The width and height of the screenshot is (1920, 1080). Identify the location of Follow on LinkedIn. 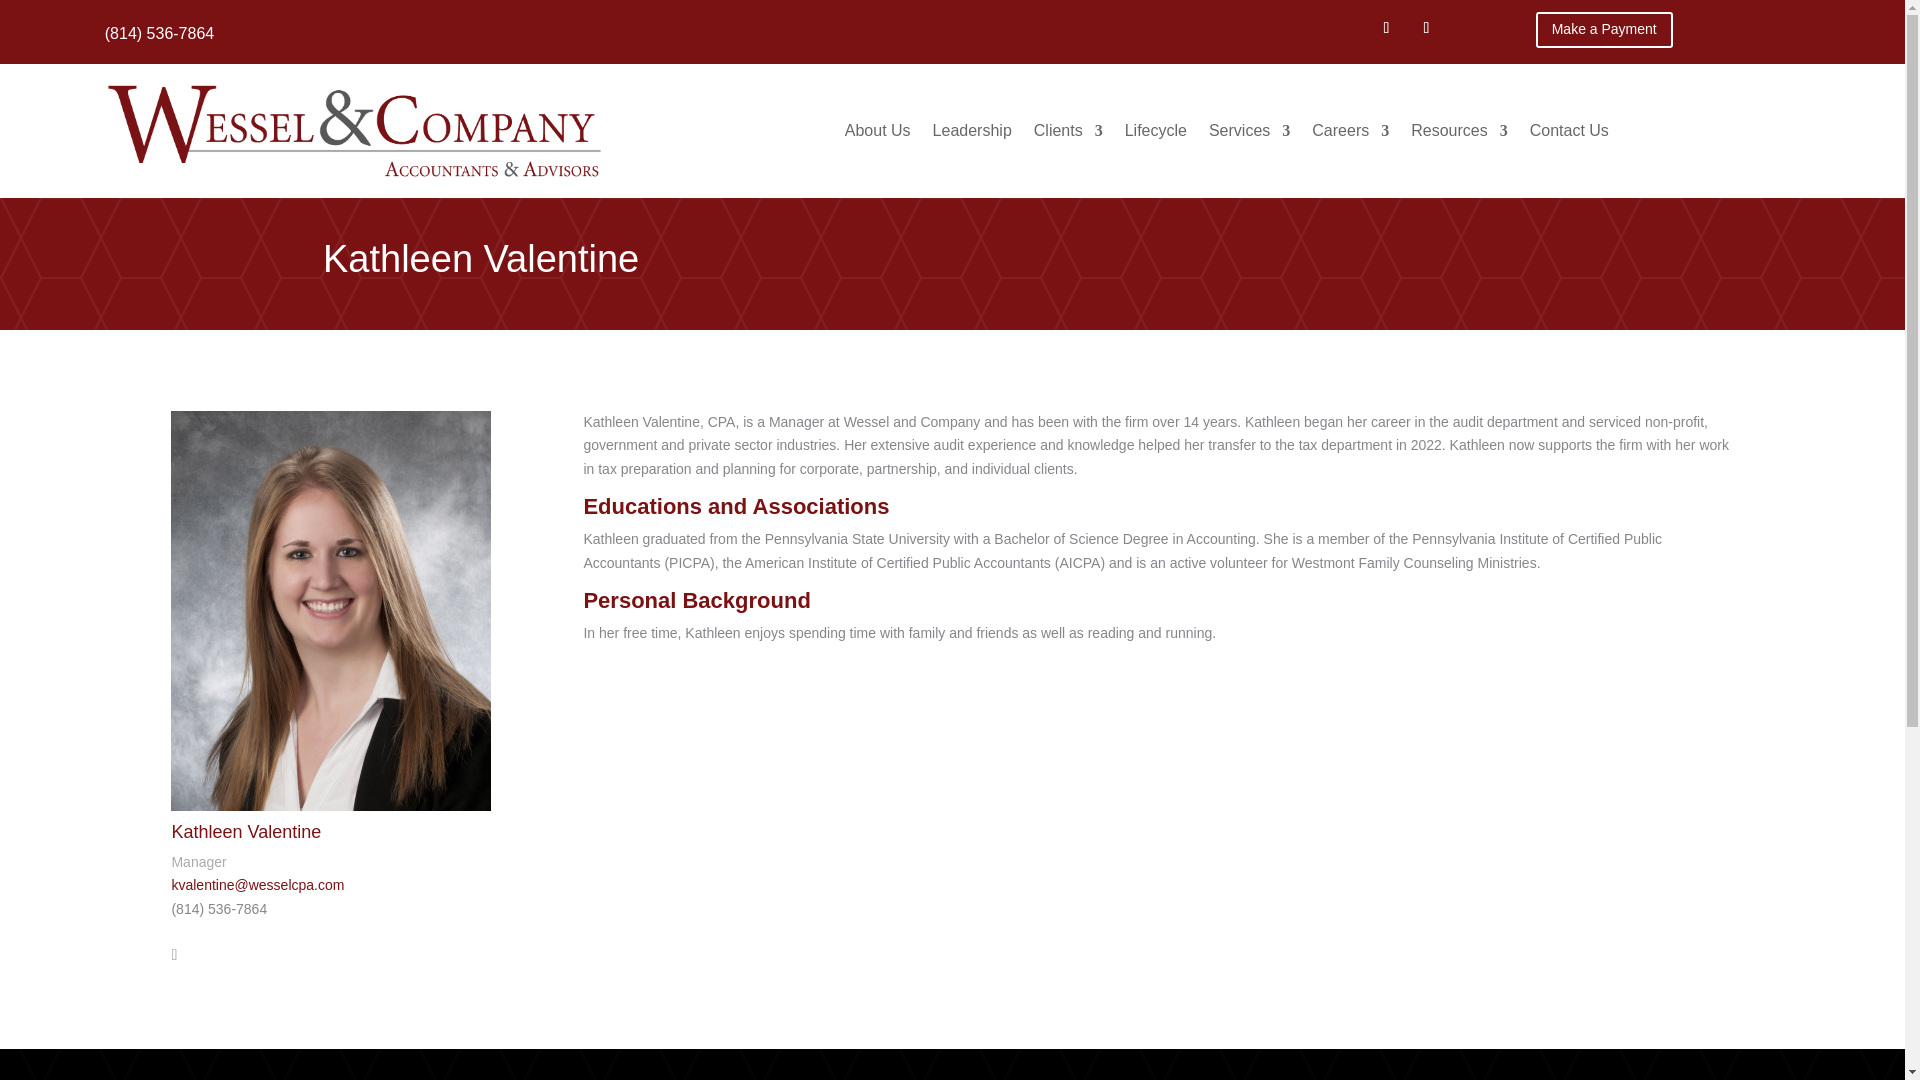
(1425, 28).